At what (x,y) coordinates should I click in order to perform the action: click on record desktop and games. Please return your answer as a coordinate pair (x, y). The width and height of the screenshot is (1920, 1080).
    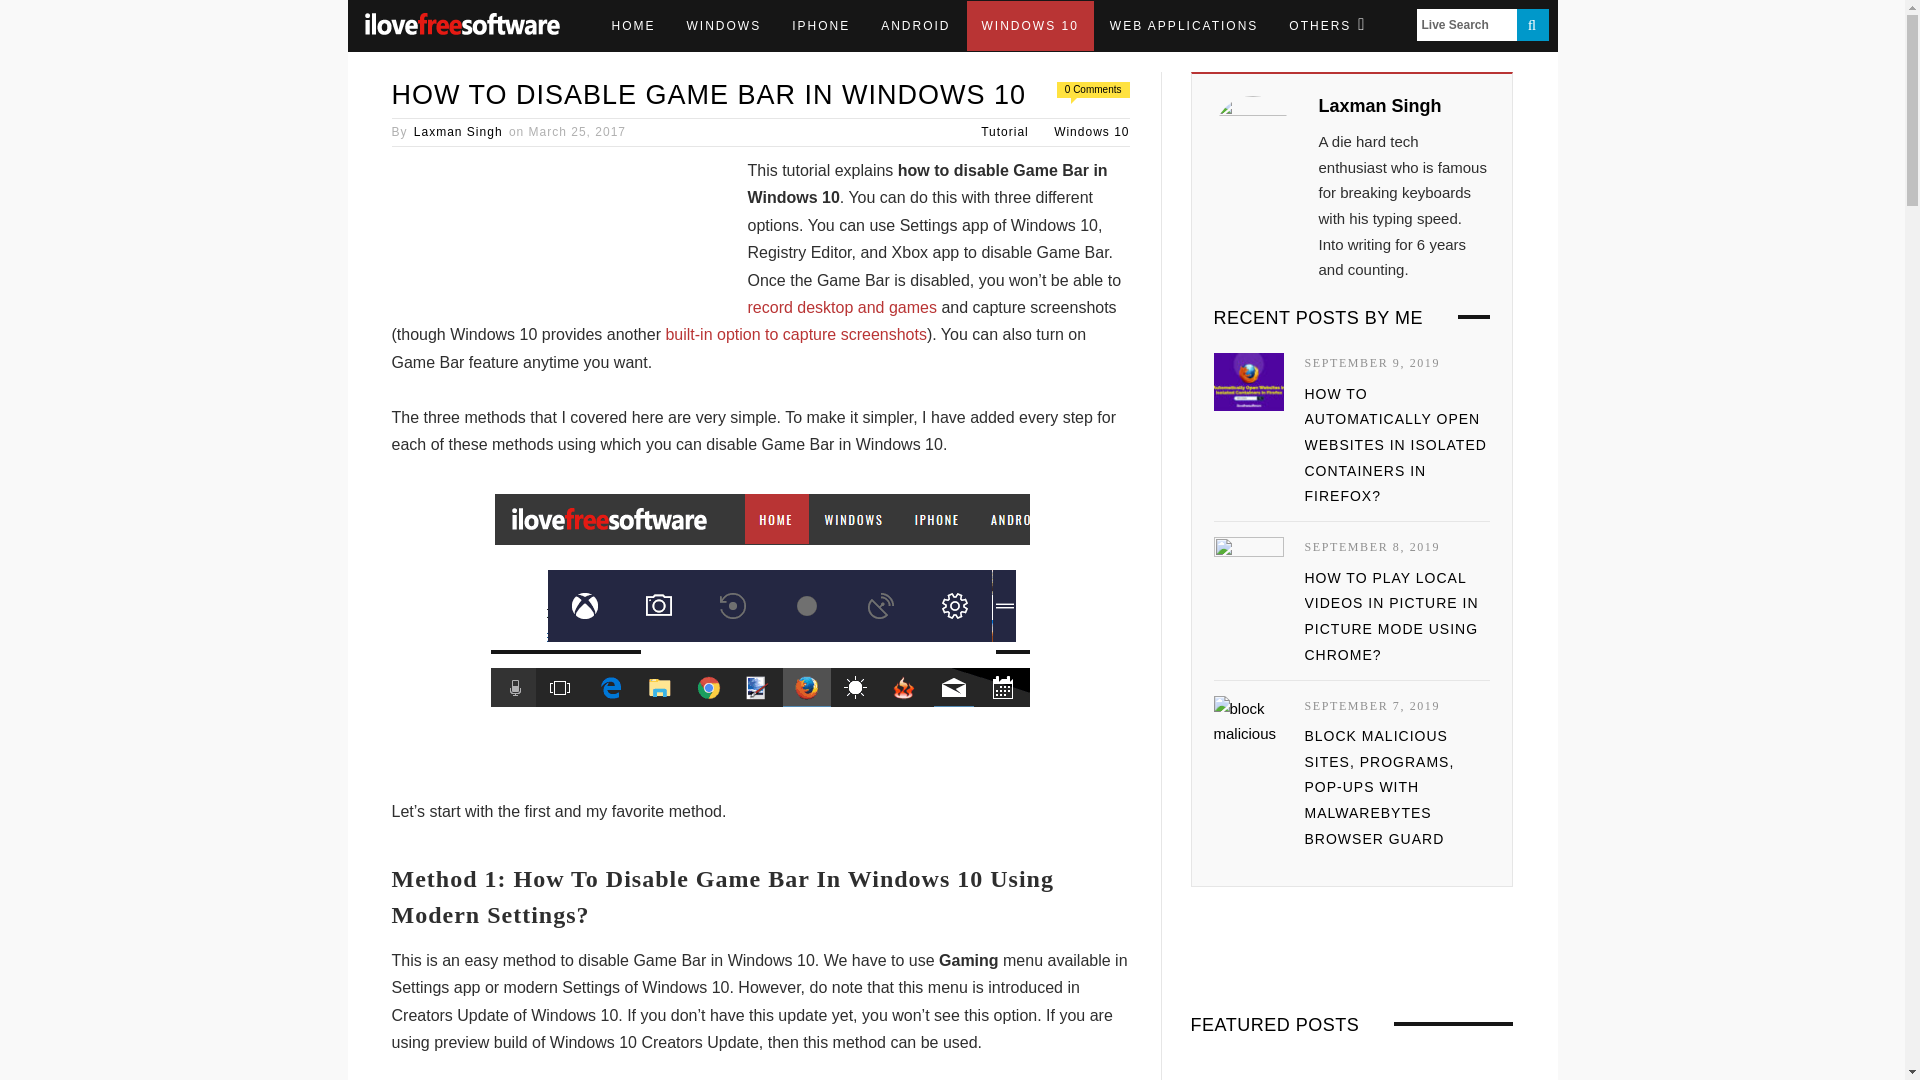
    Looking at the image, I should click on (842, 308).